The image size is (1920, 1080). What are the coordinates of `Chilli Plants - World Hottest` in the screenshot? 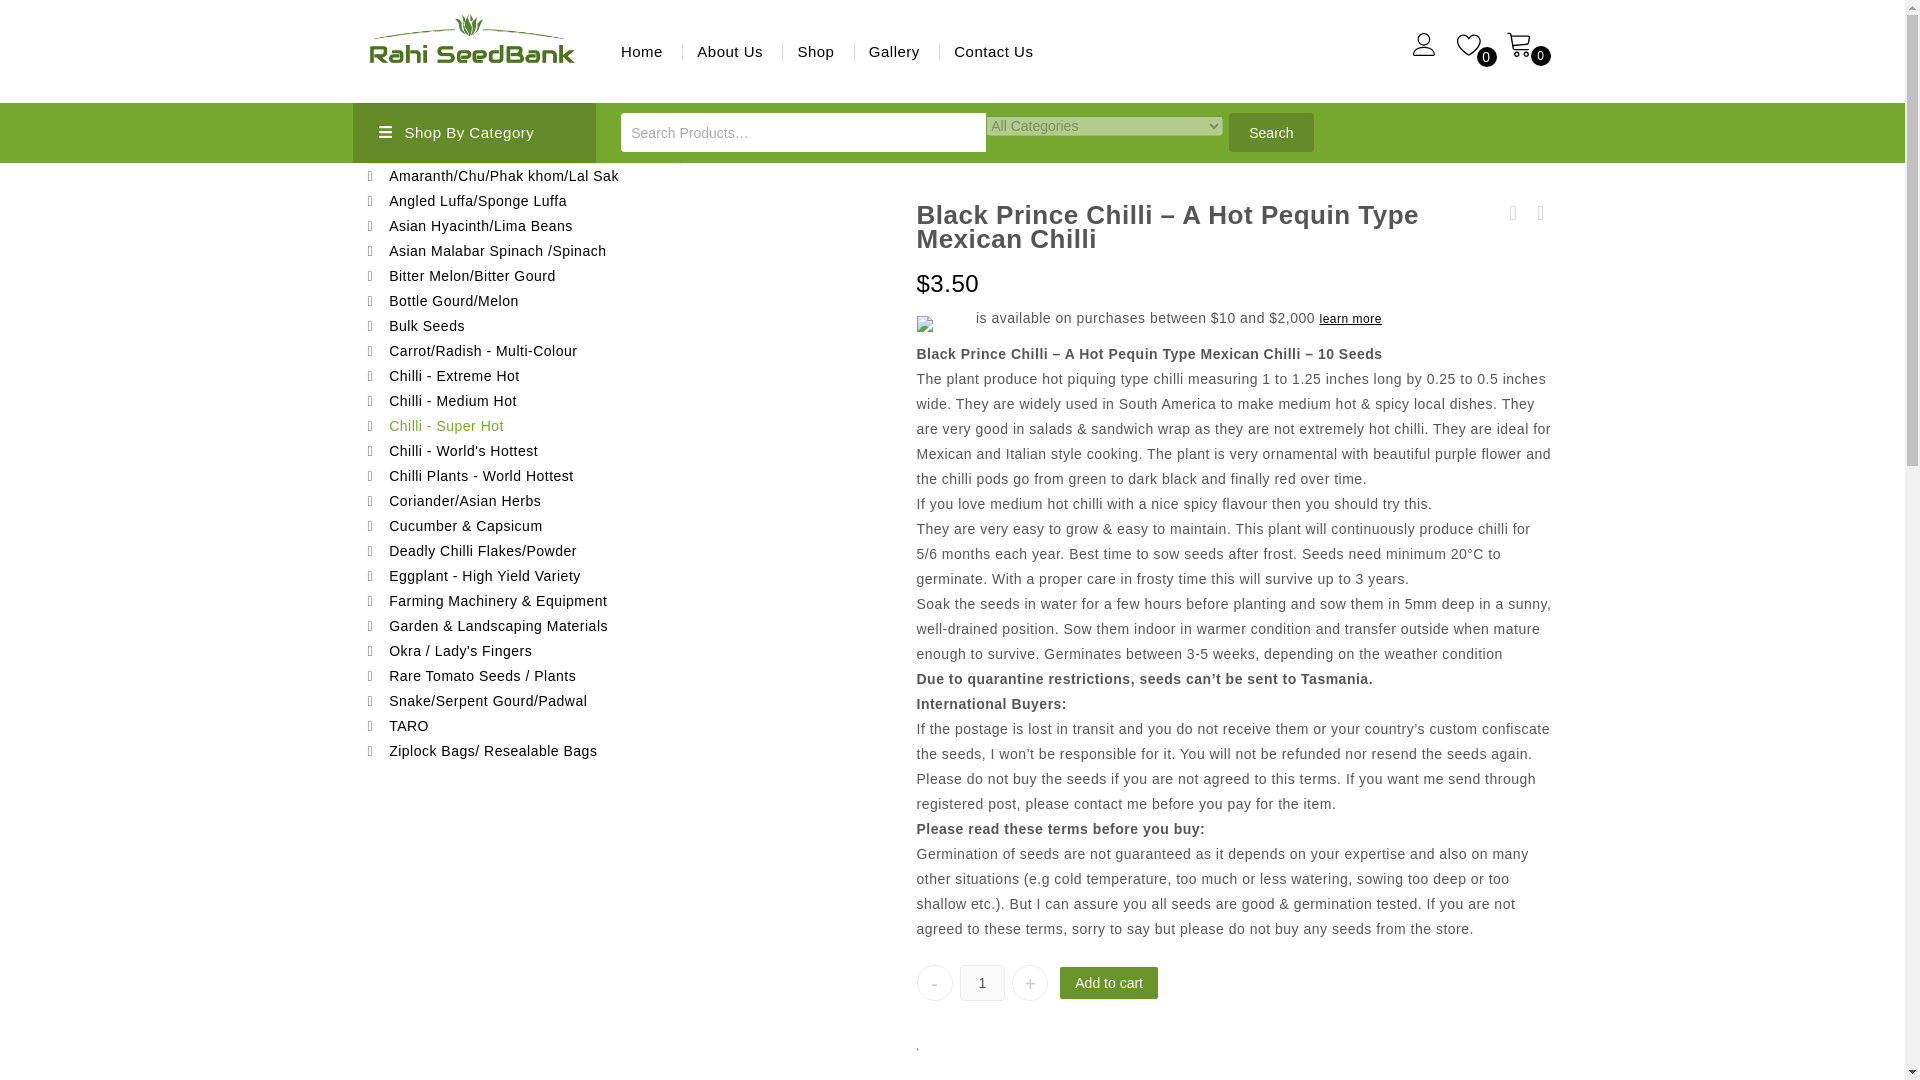 It's located at (526, 476).